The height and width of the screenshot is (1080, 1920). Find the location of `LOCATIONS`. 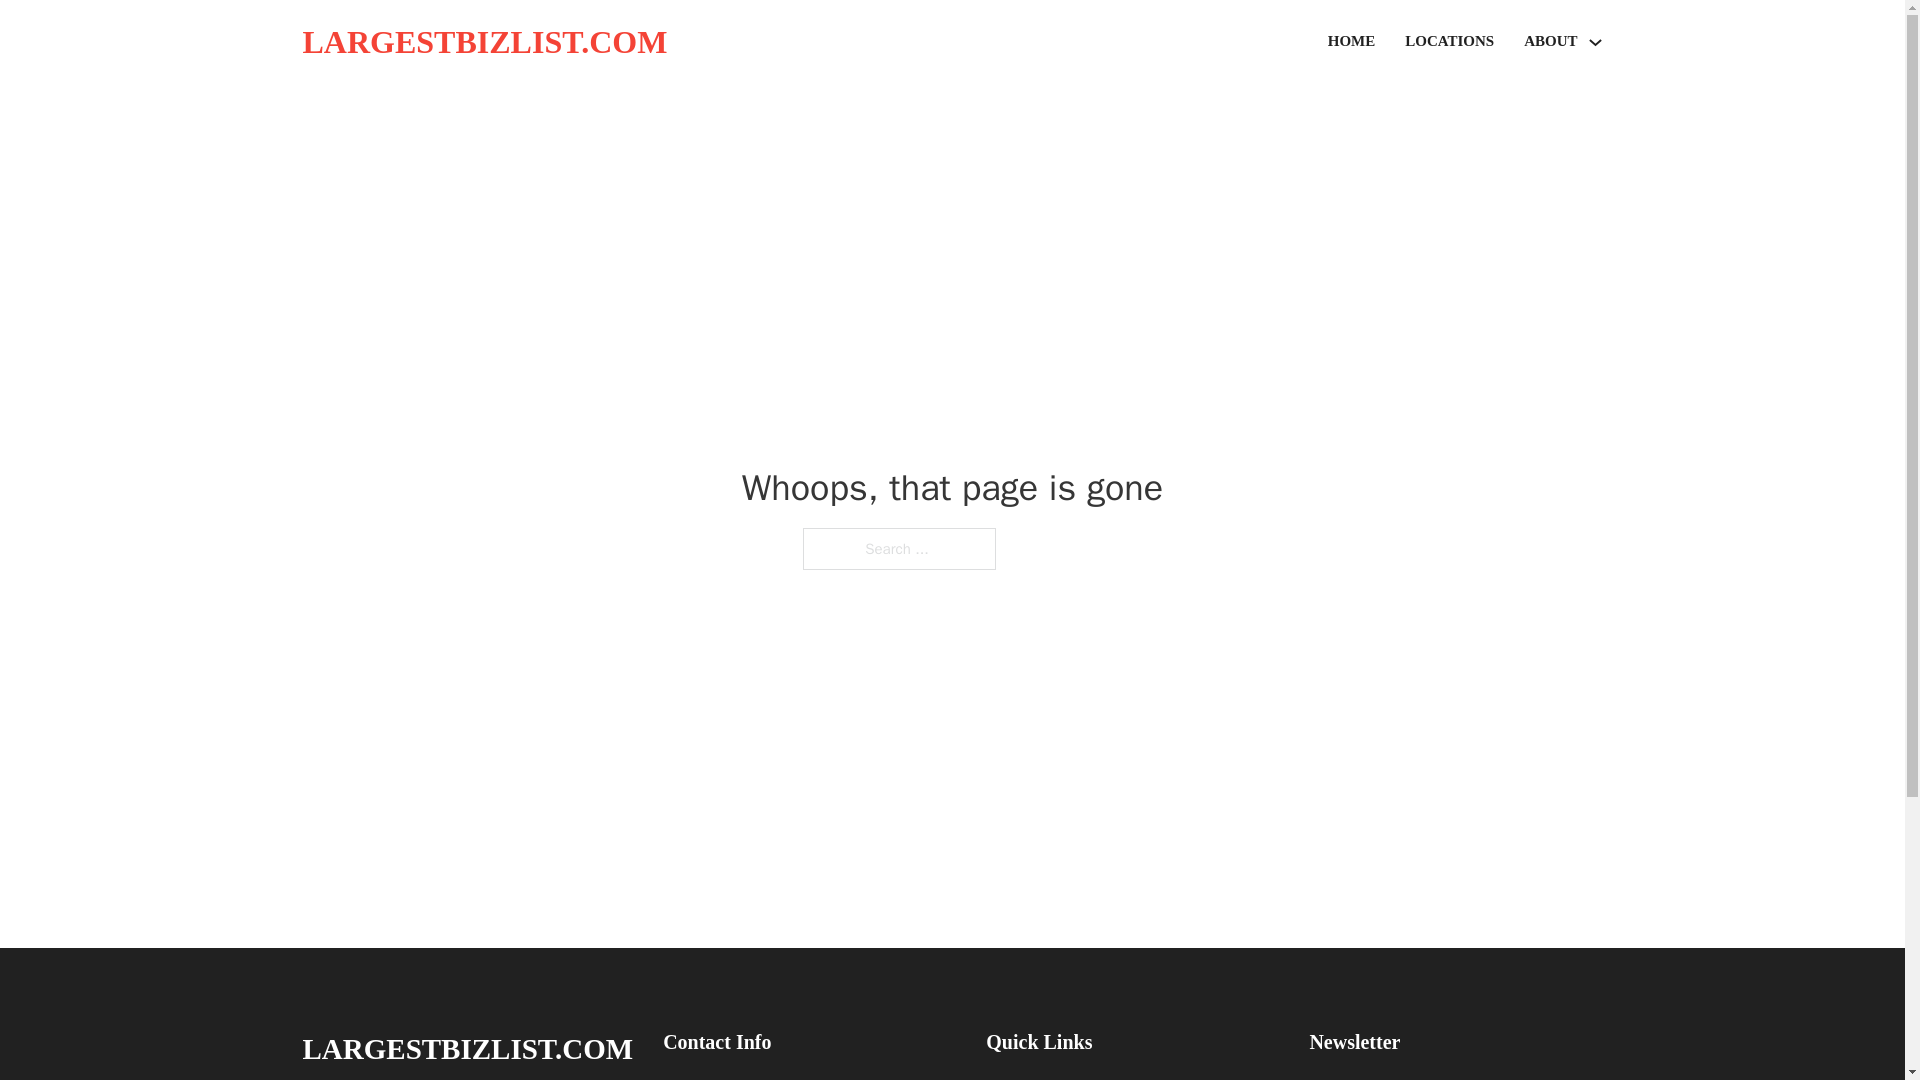

LOCATIONS is located at coordinates (1449, 42).